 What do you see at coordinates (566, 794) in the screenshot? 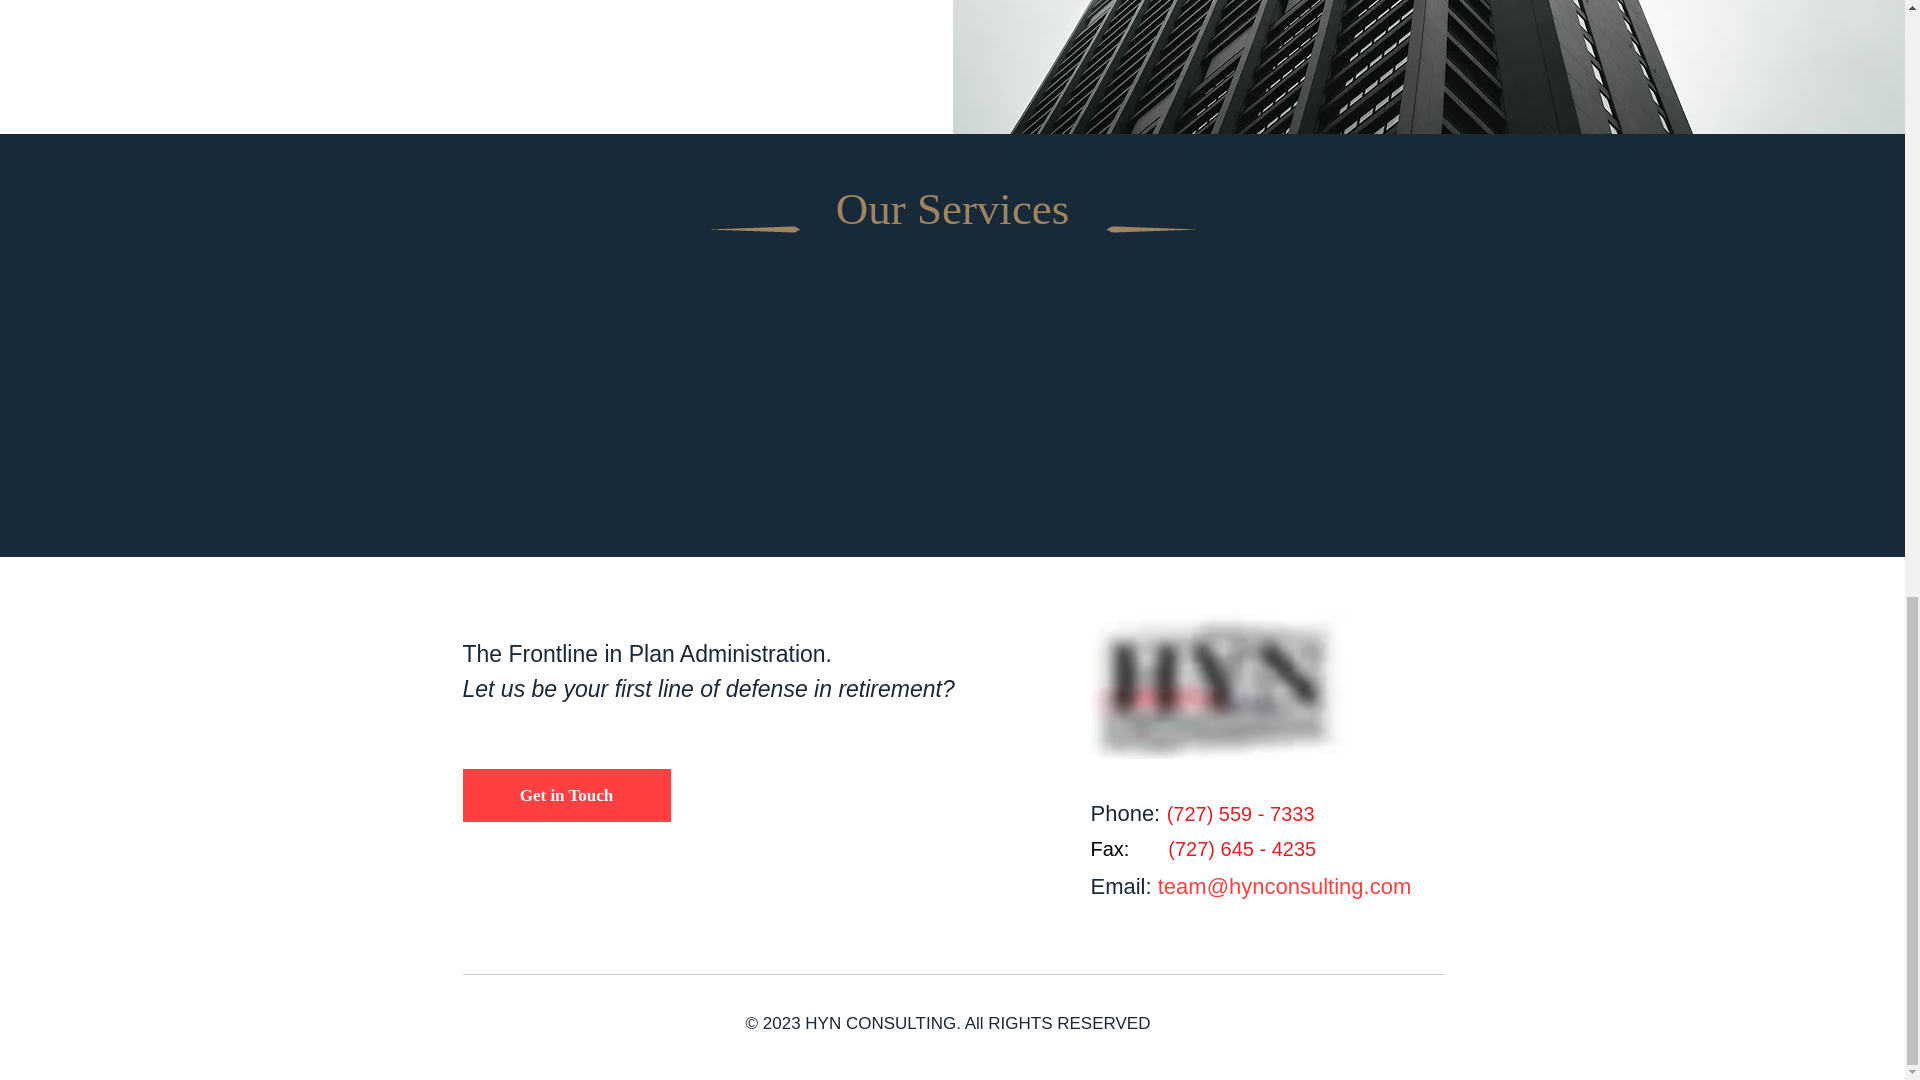
I see `Get in Touch` at bounding box center [566, 794].